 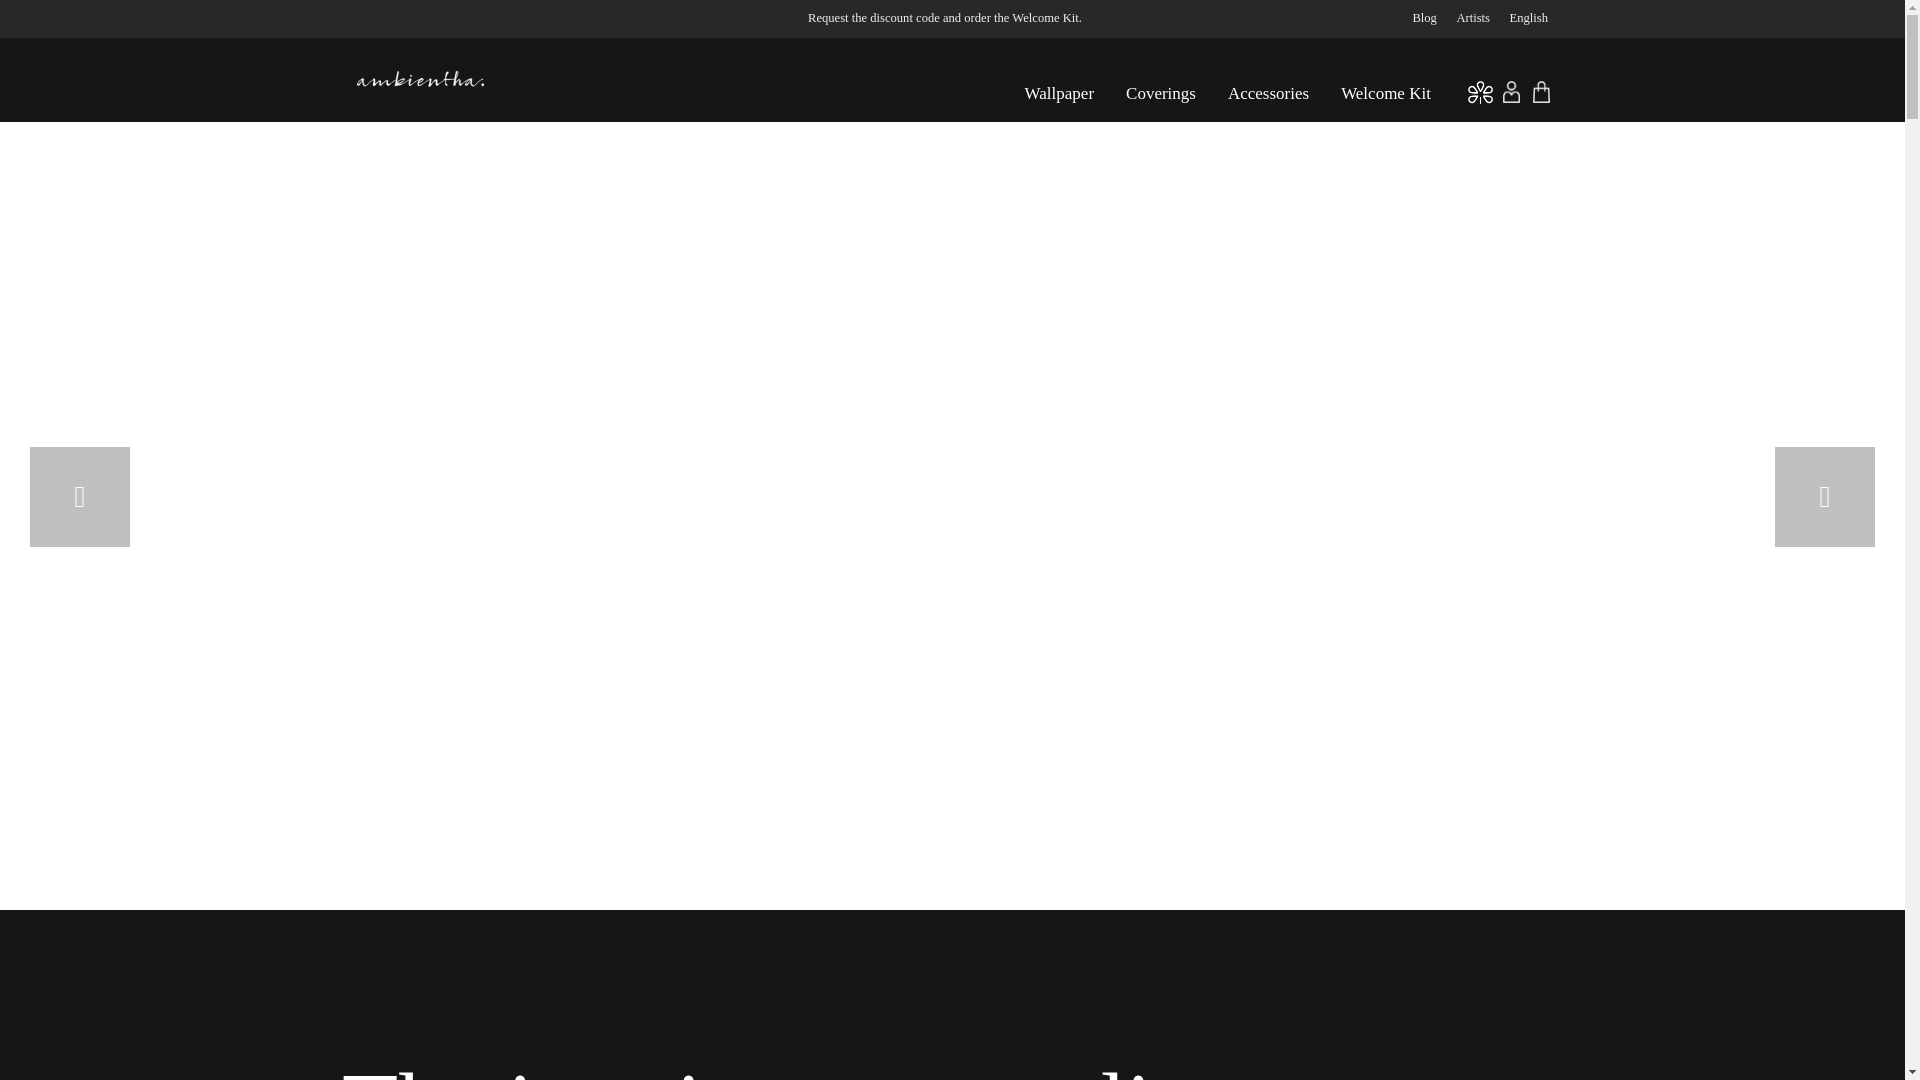 I want to click on Accessories, so click(x=1268, y=100).